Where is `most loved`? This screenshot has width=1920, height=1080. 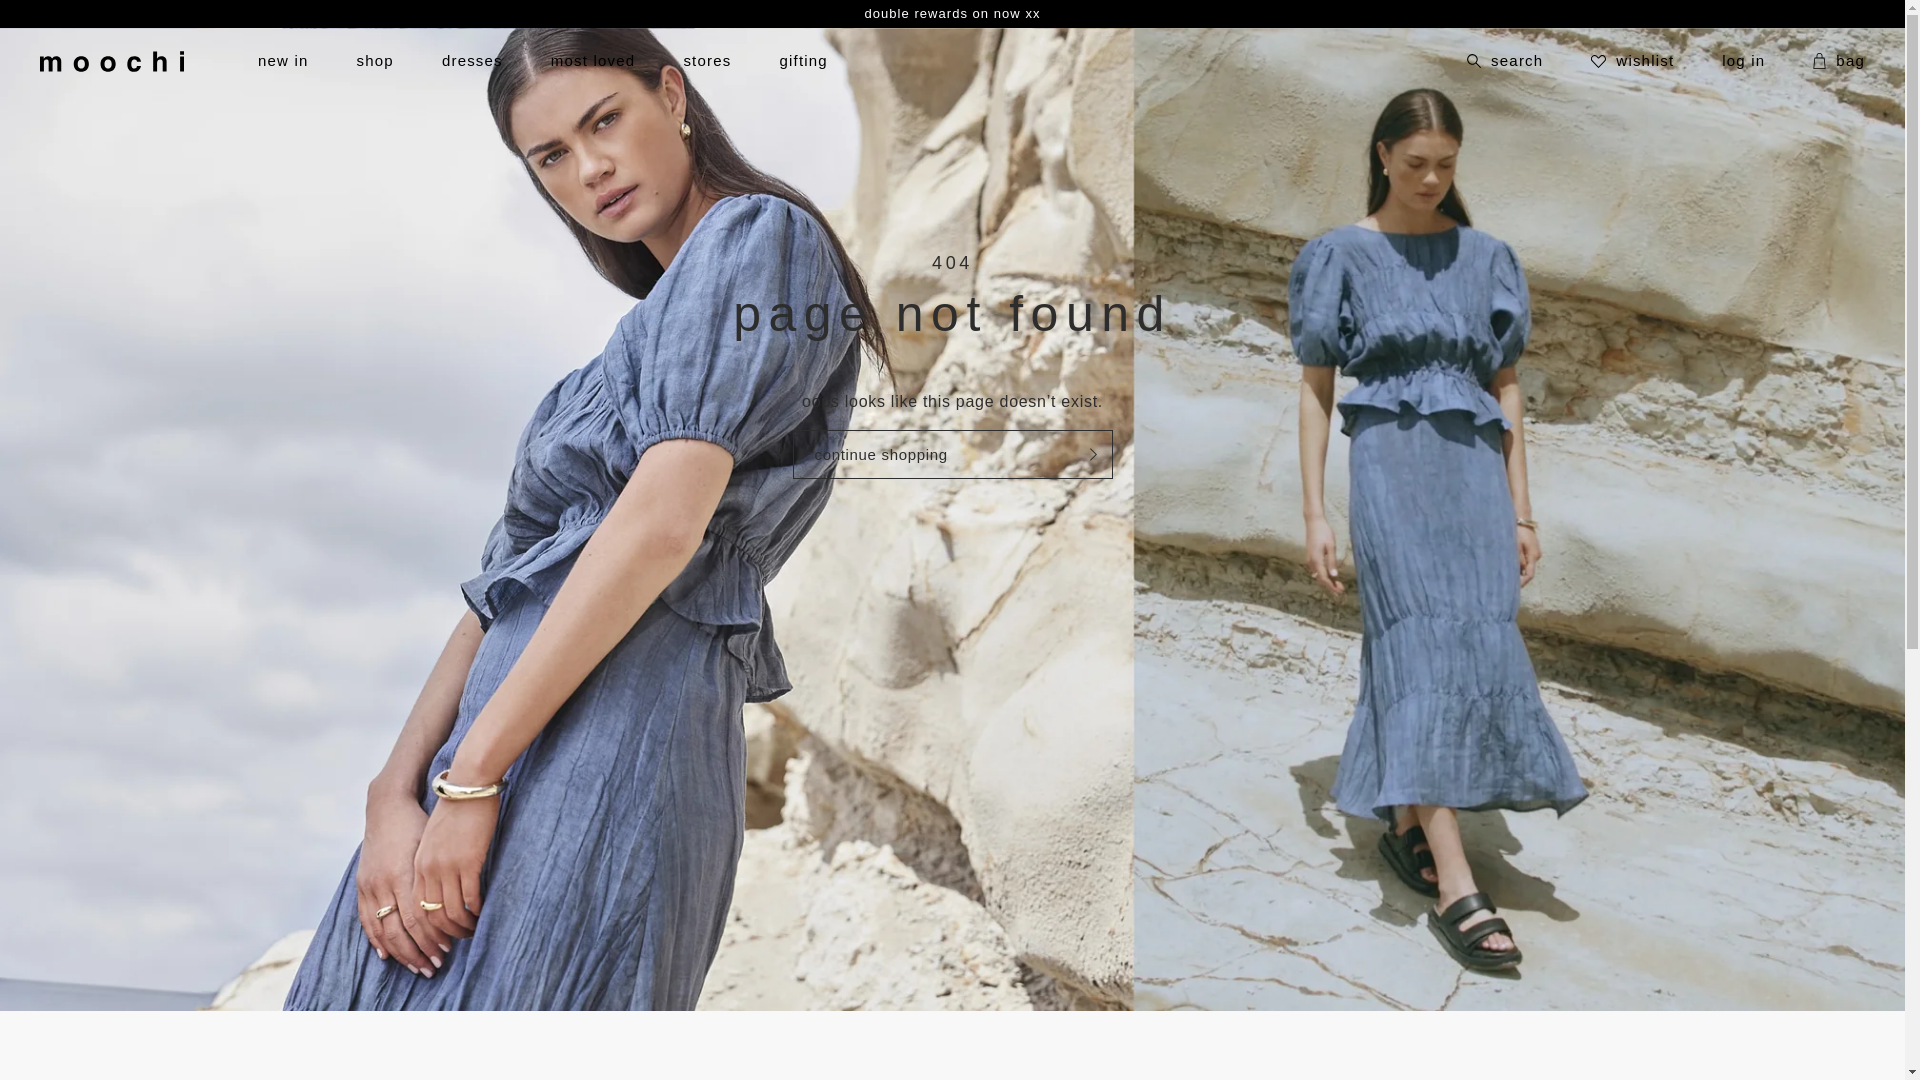 most loved is located at coordinates (594, 62).